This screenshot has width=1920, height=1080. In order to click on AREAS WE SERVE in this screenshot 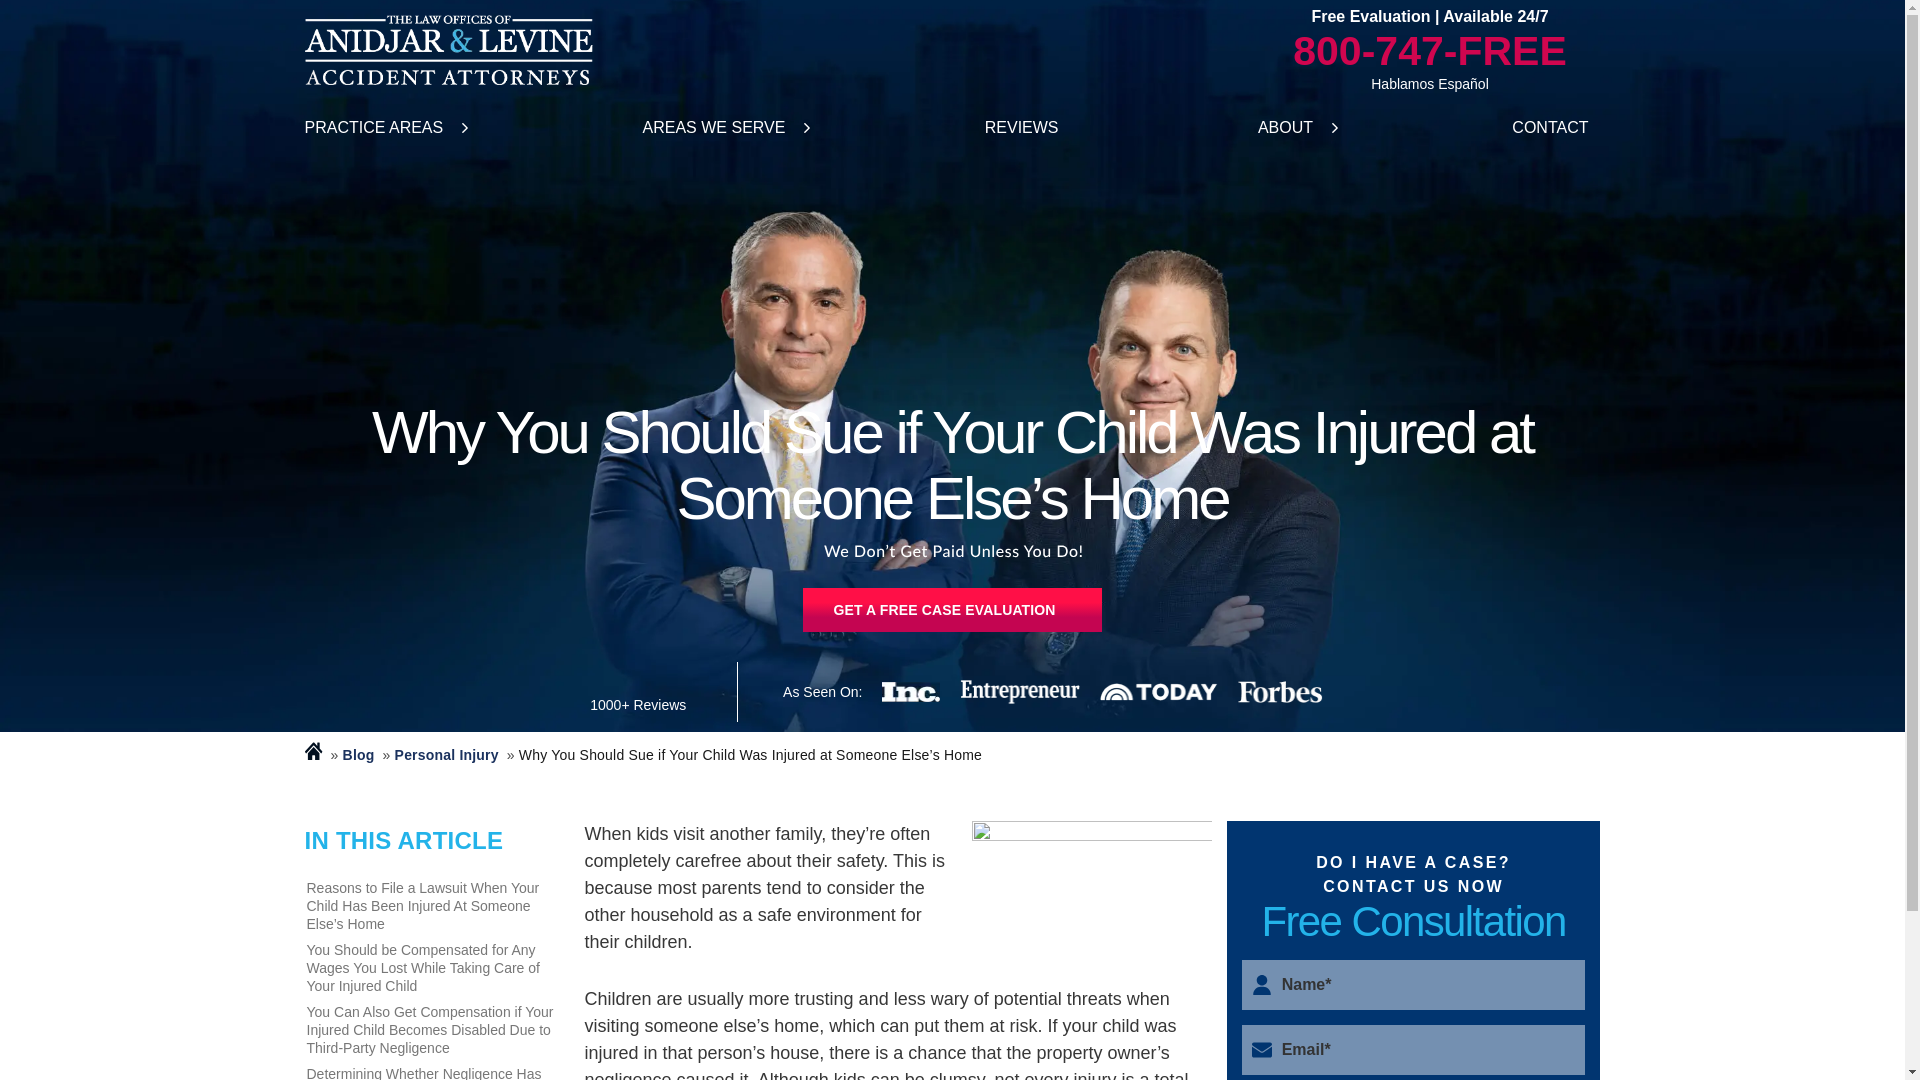, I will do `click(714, 128)`.